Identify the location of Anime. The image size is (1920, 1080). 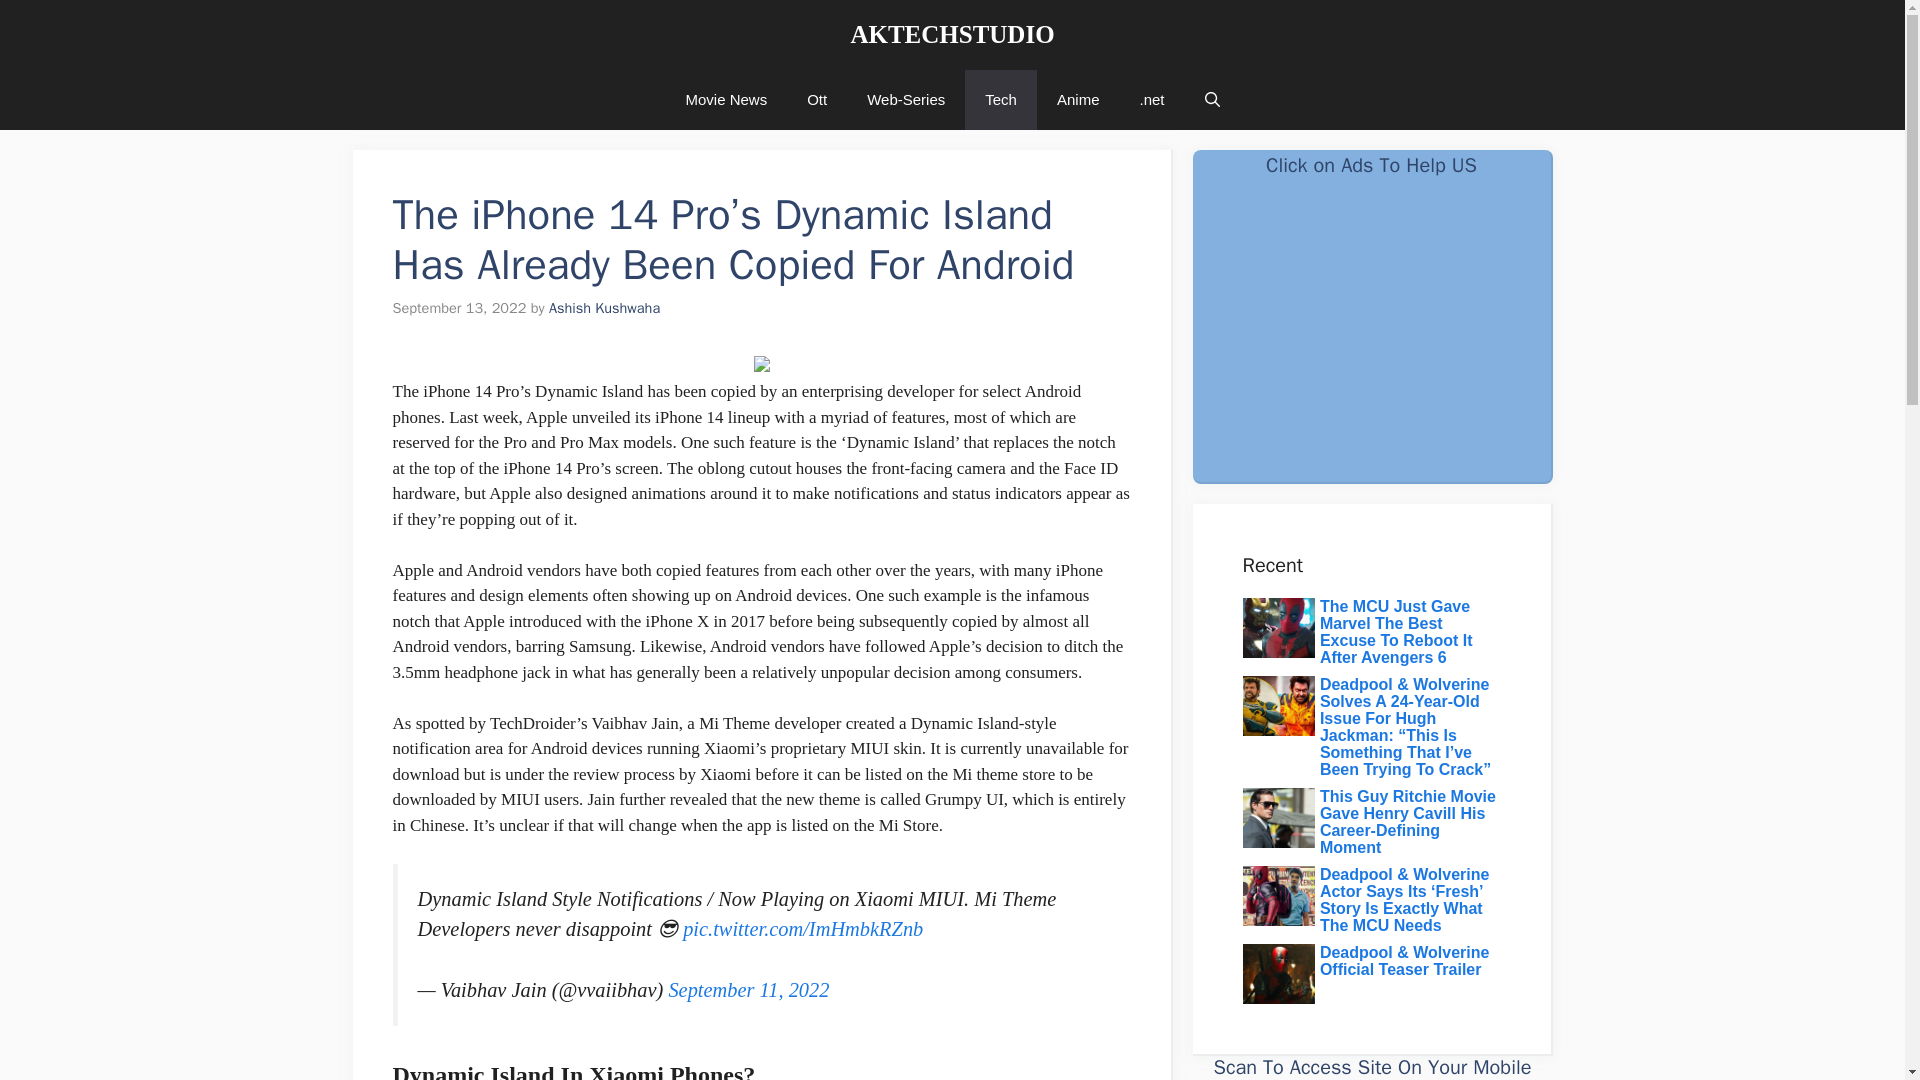
(1078, 100).